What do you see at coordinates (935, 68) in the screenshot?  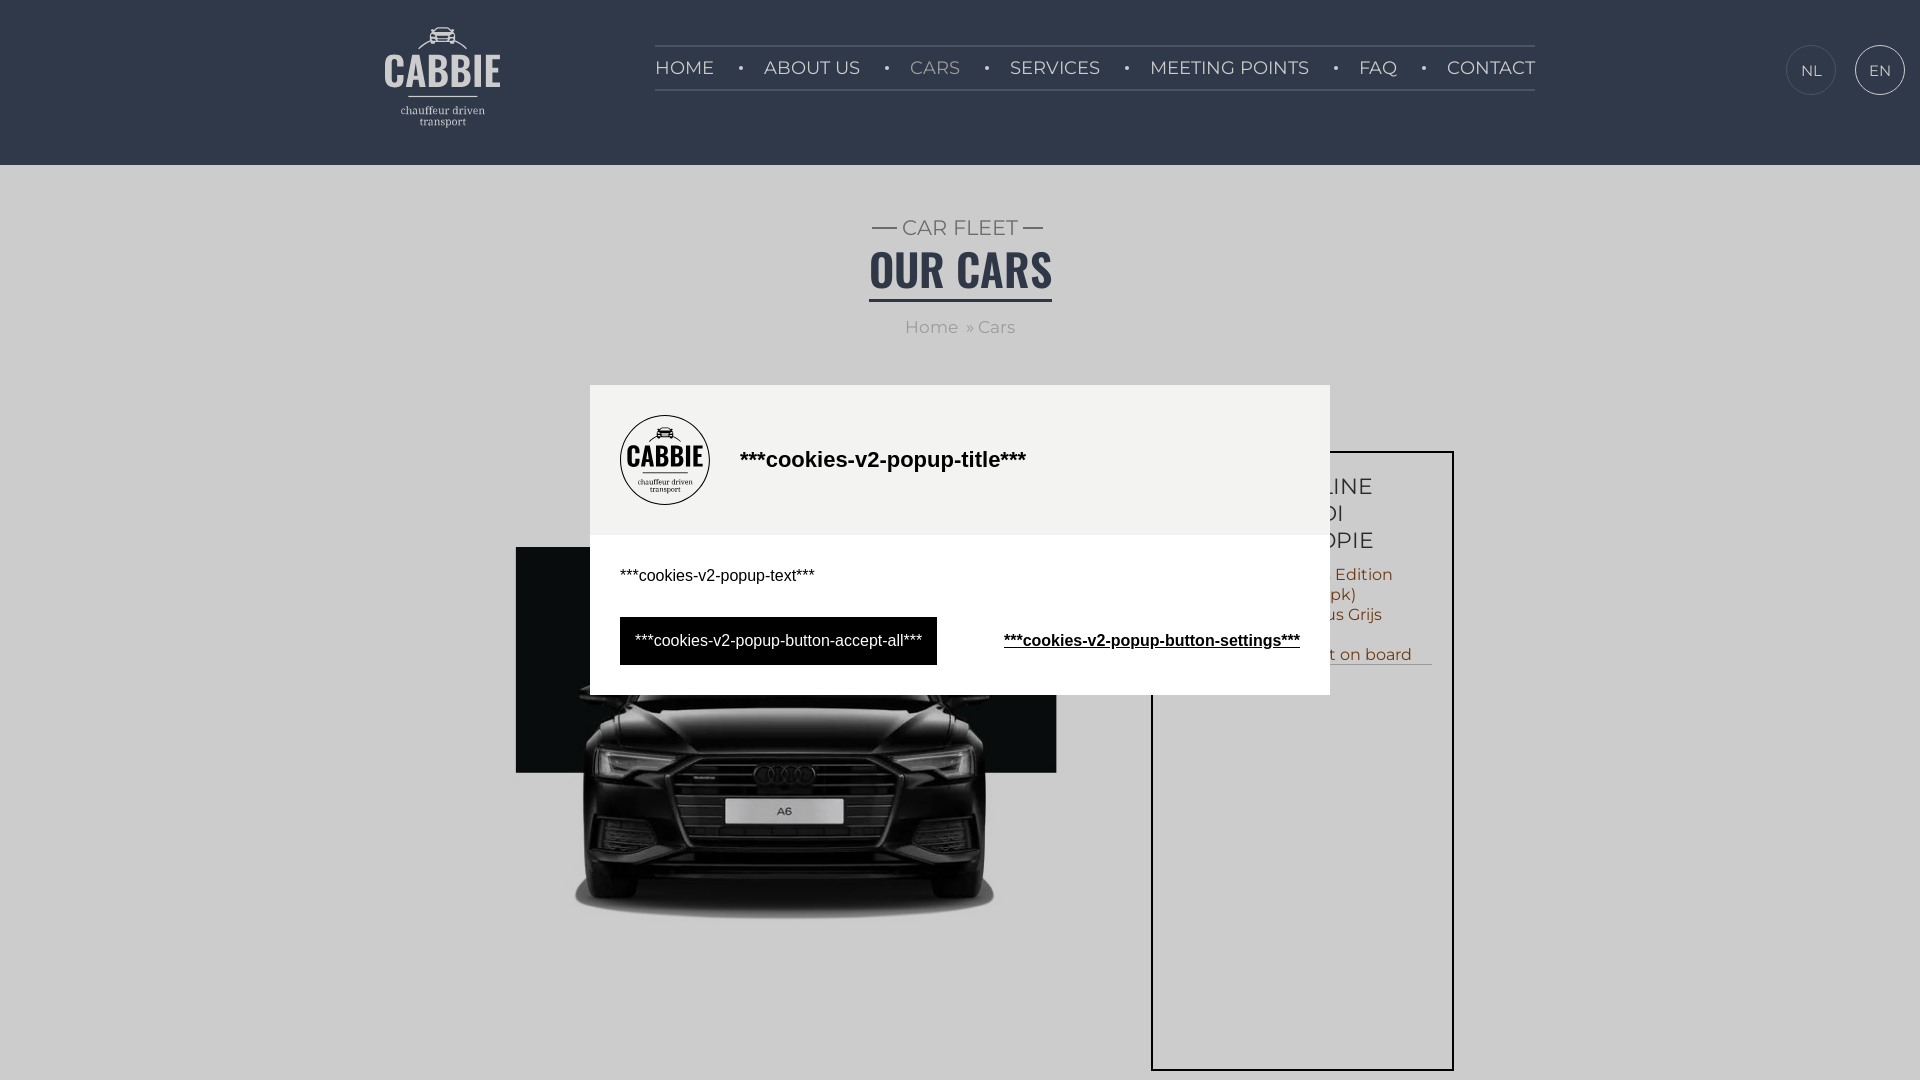 I see `CARS` at bounding box center [935, 68].